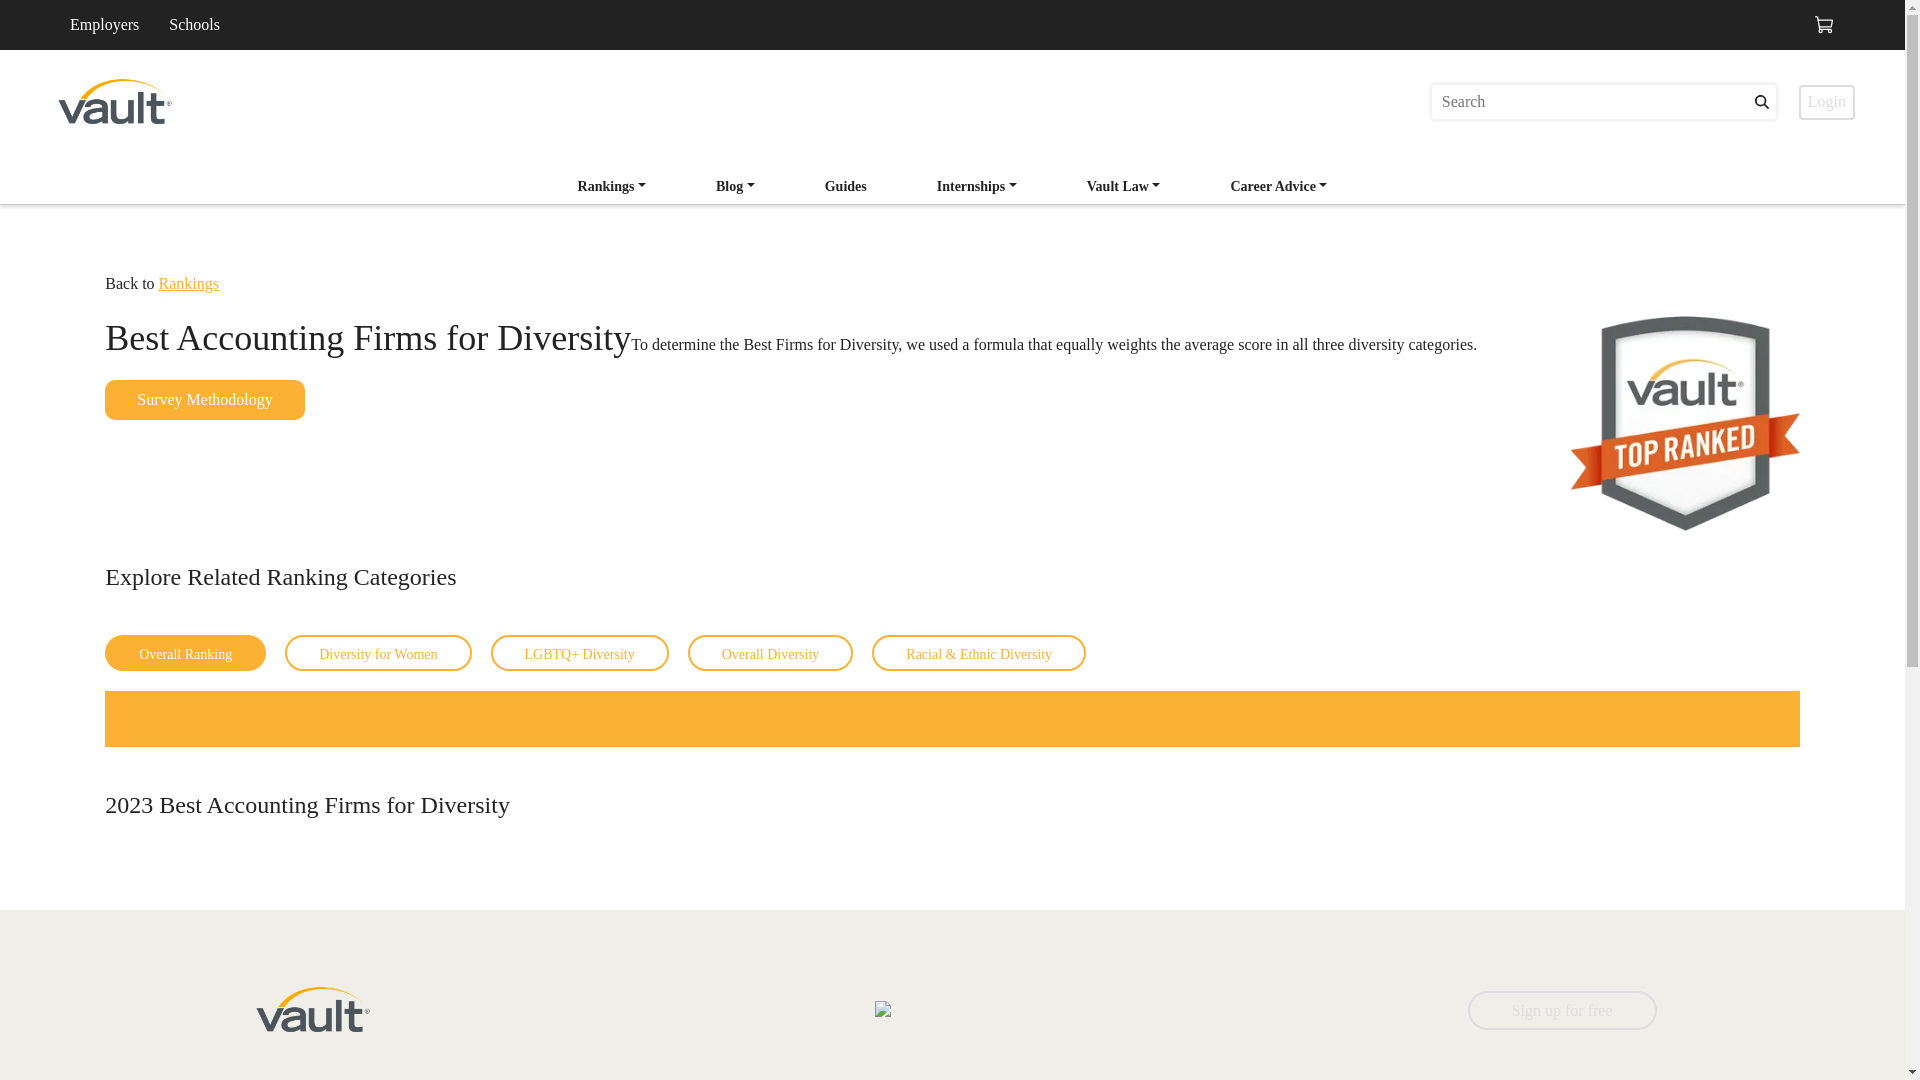 The width and height of the screenshot is (1920, 1080). What do you see at coordinates (736, 188) in the screenshot?
I see `Blog` at bounding box center [736, 188].